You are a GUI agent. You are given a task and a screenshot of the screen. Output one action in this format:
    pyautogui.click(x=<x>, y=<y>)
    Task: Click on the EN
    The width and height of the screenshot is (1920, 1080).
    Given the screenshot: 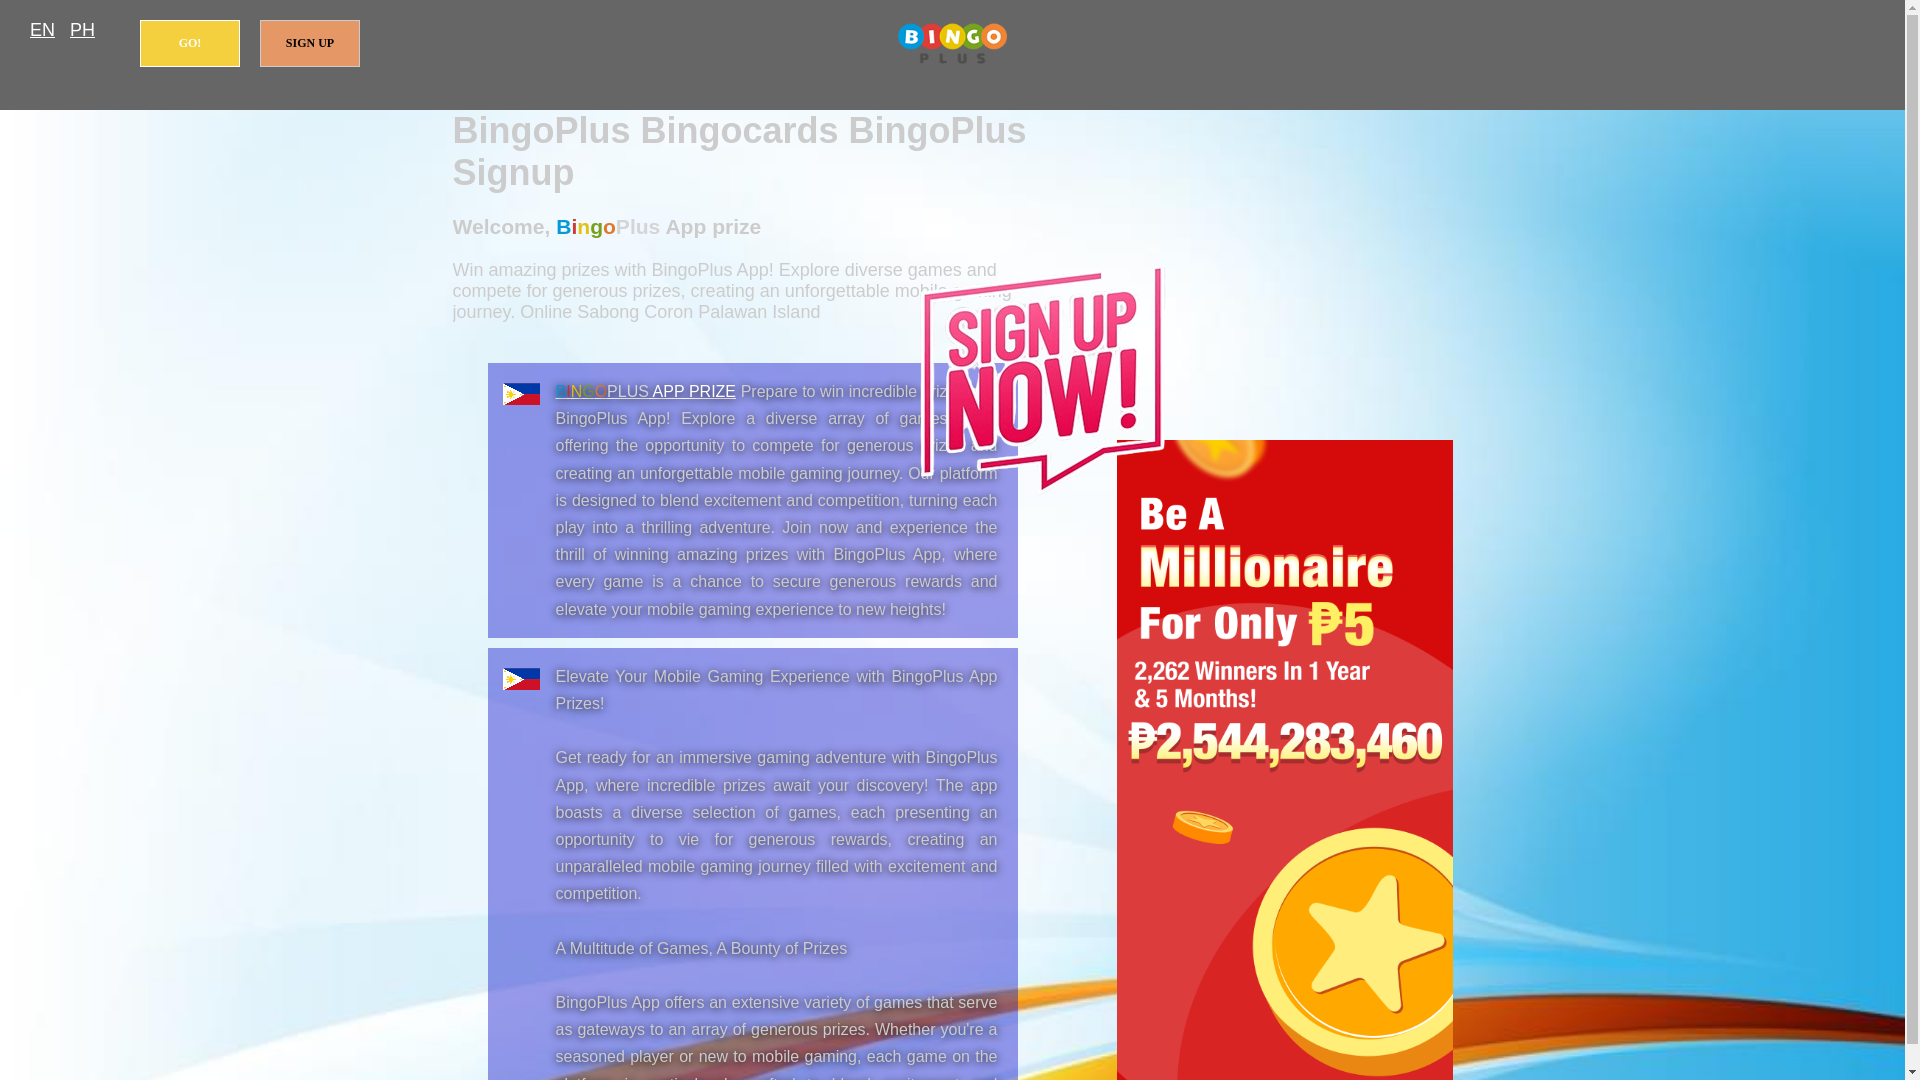 What is the action you would take?
    pyautogui.click(x=42, y=30)
    